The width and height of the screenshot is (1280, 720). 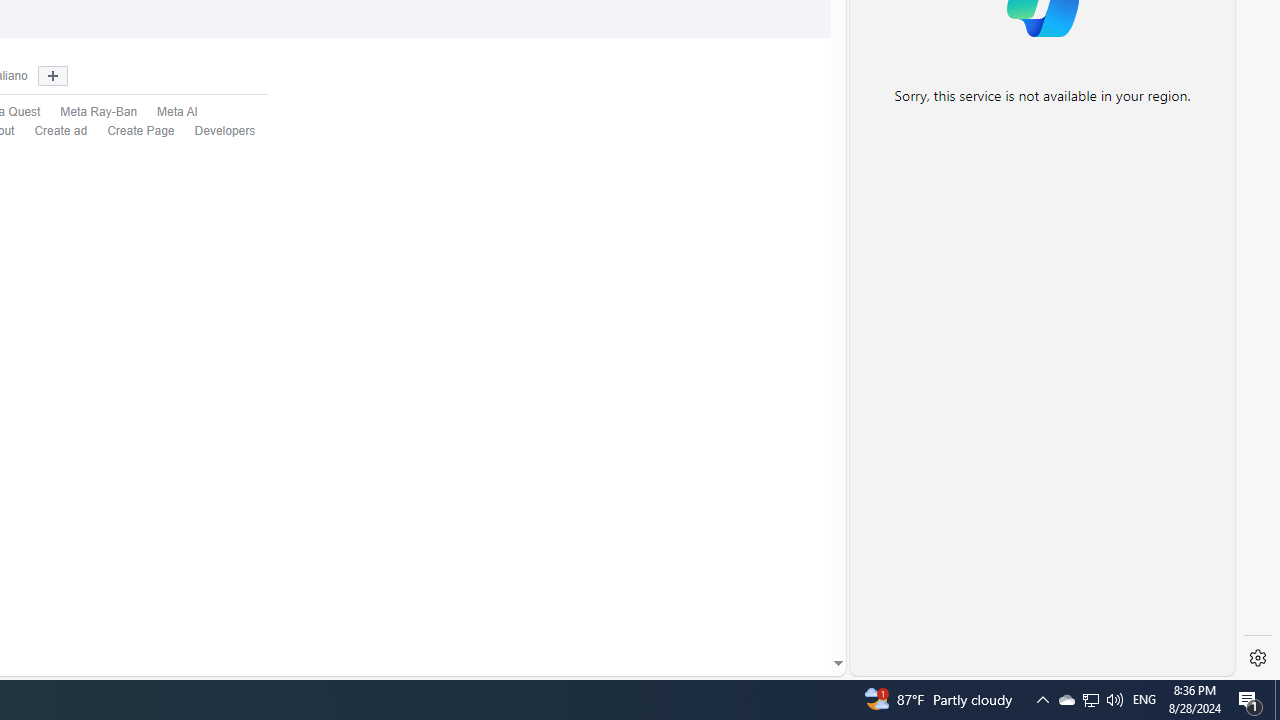 What do you see at coordinates (99, 112) in the screenshot?
I see `Meta Ray-Ban` at bounding box center [99, 112].